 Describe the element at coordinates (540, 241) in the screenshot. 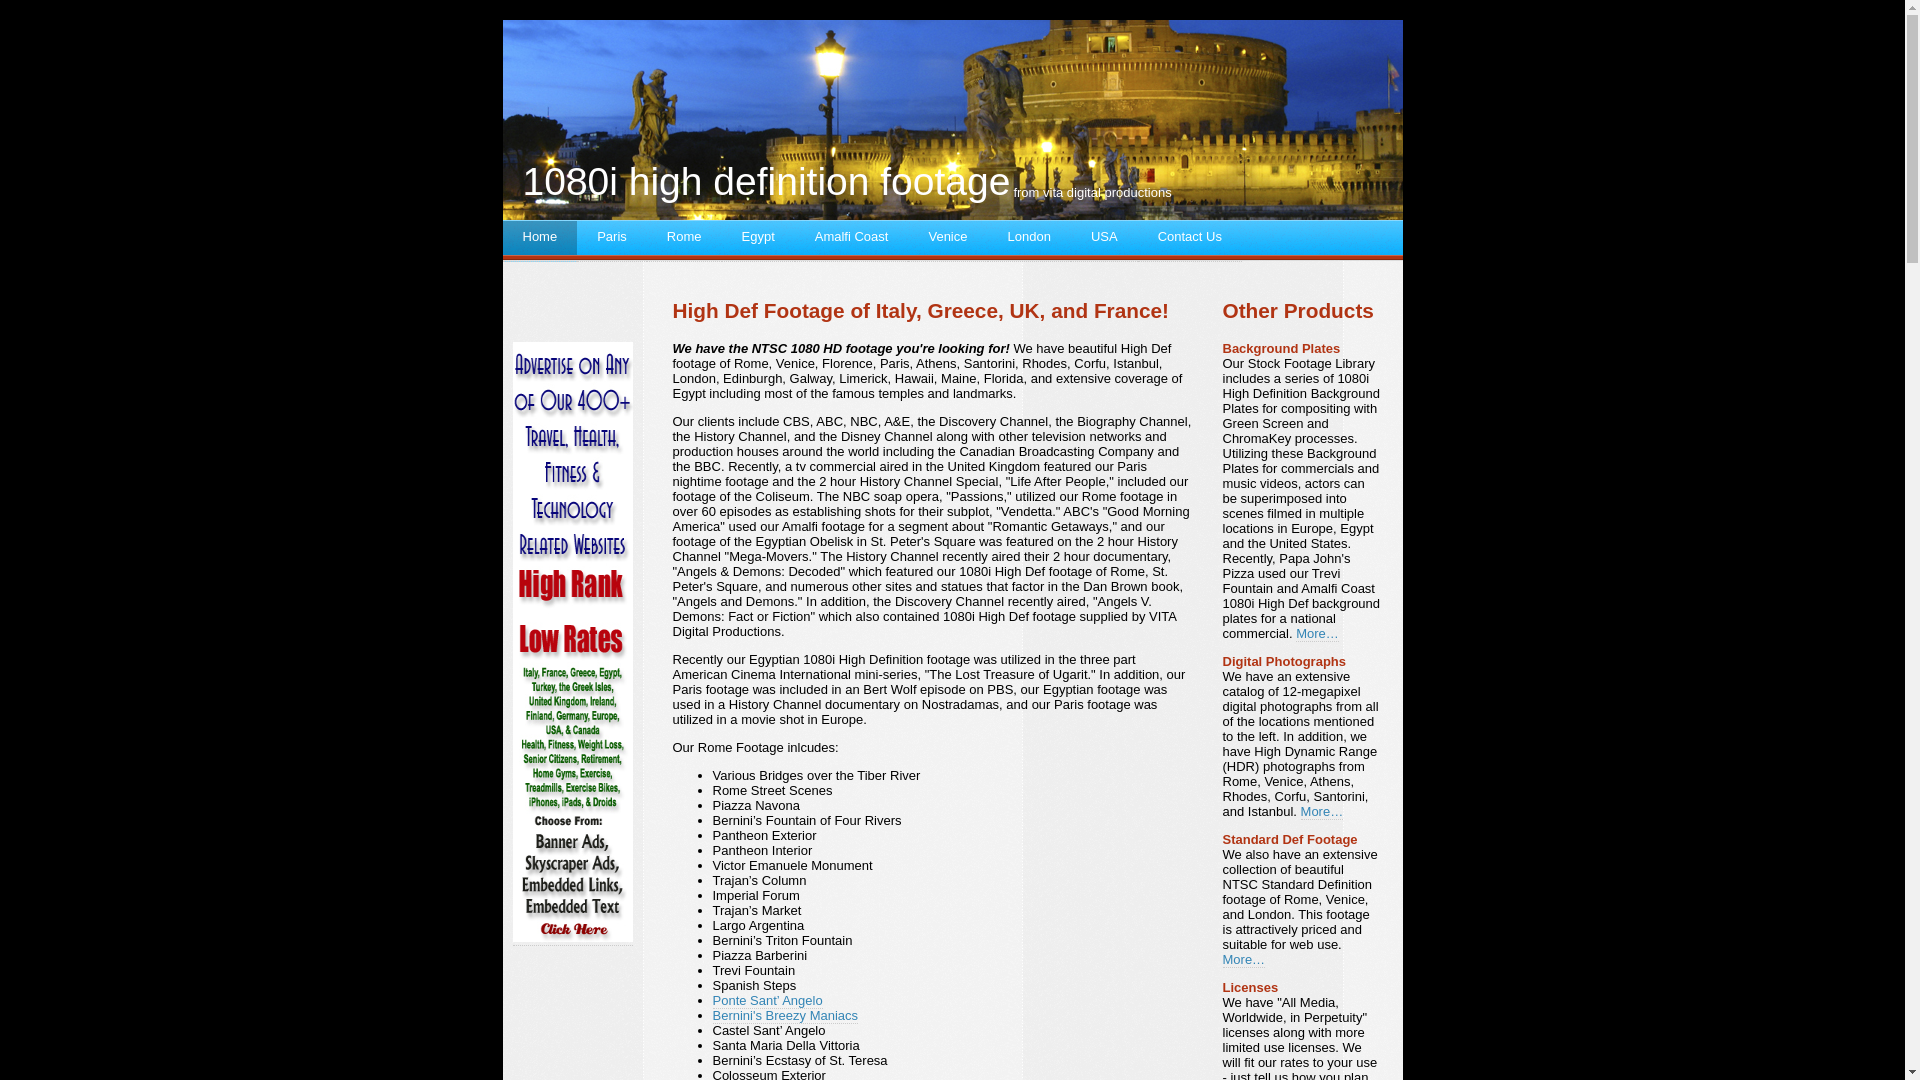

I see `Home` at that location.